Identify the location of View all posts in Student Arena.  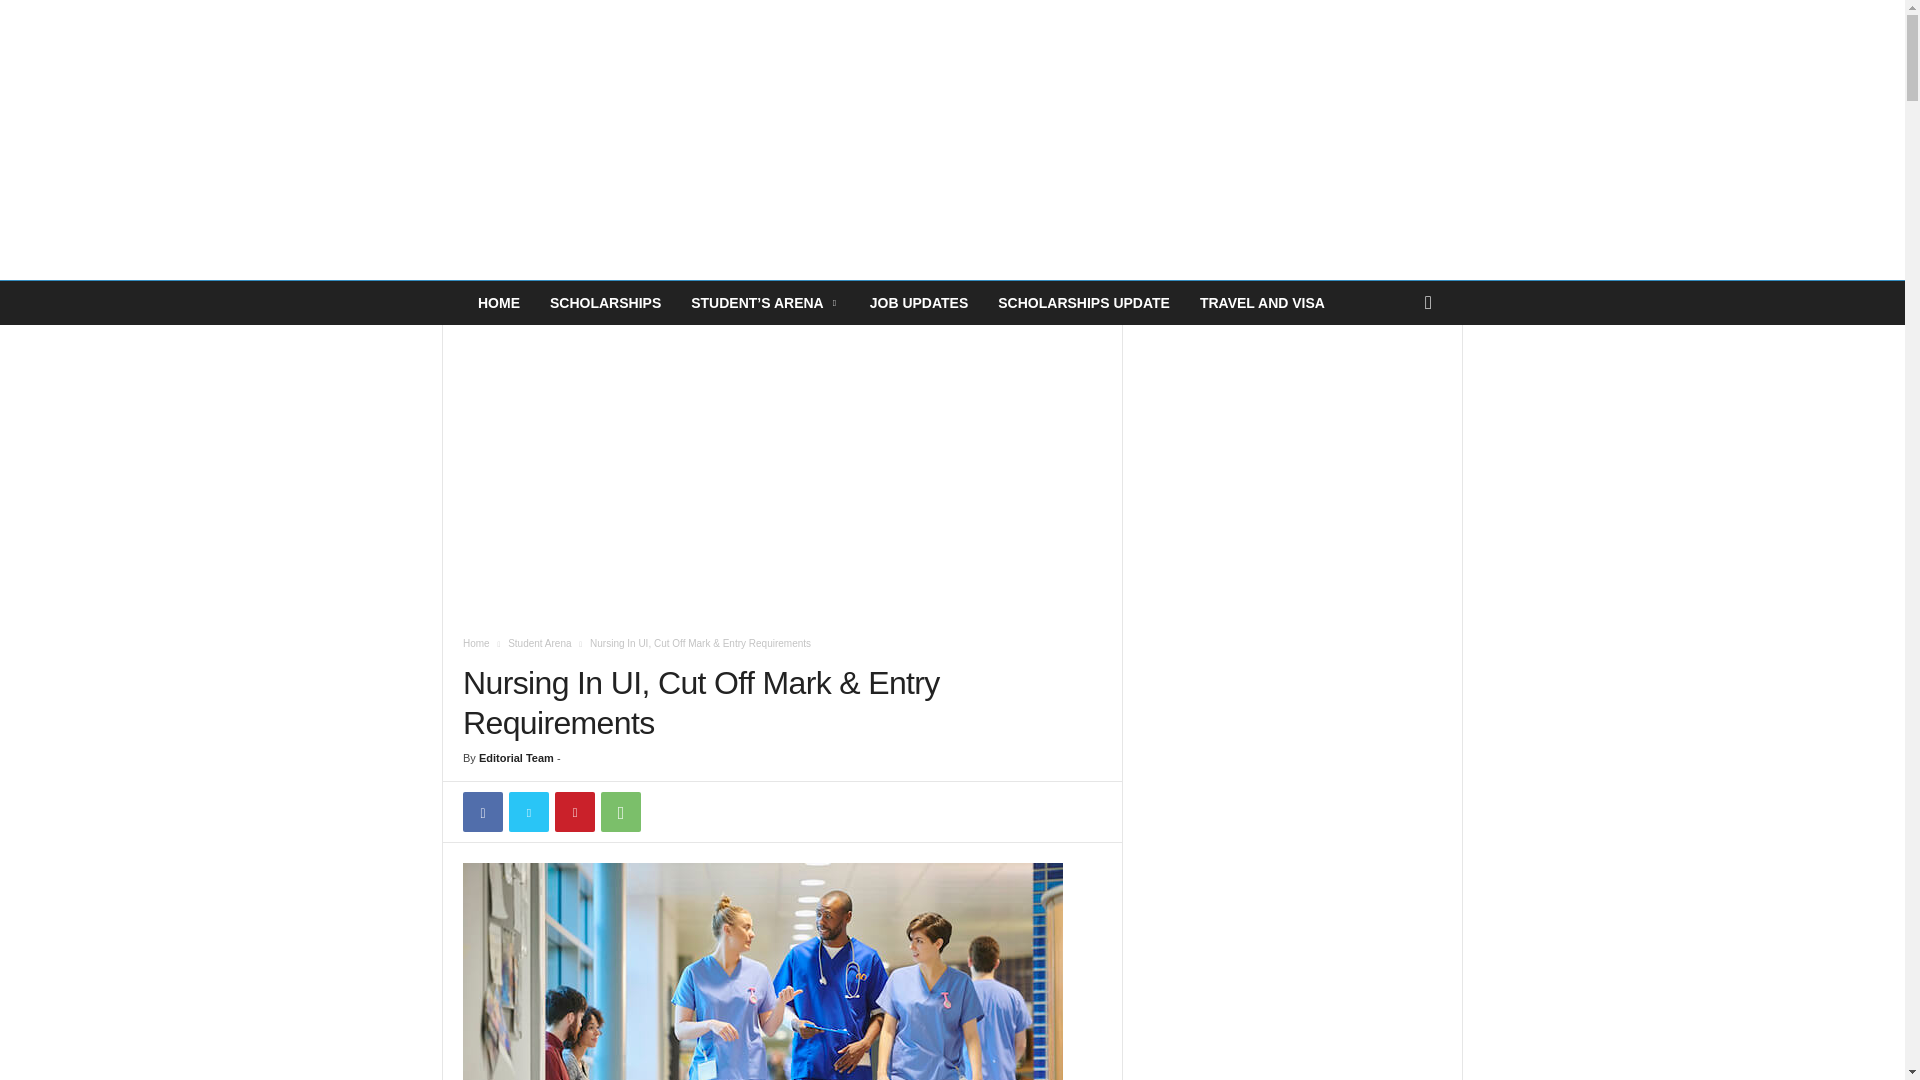
(539, 644).